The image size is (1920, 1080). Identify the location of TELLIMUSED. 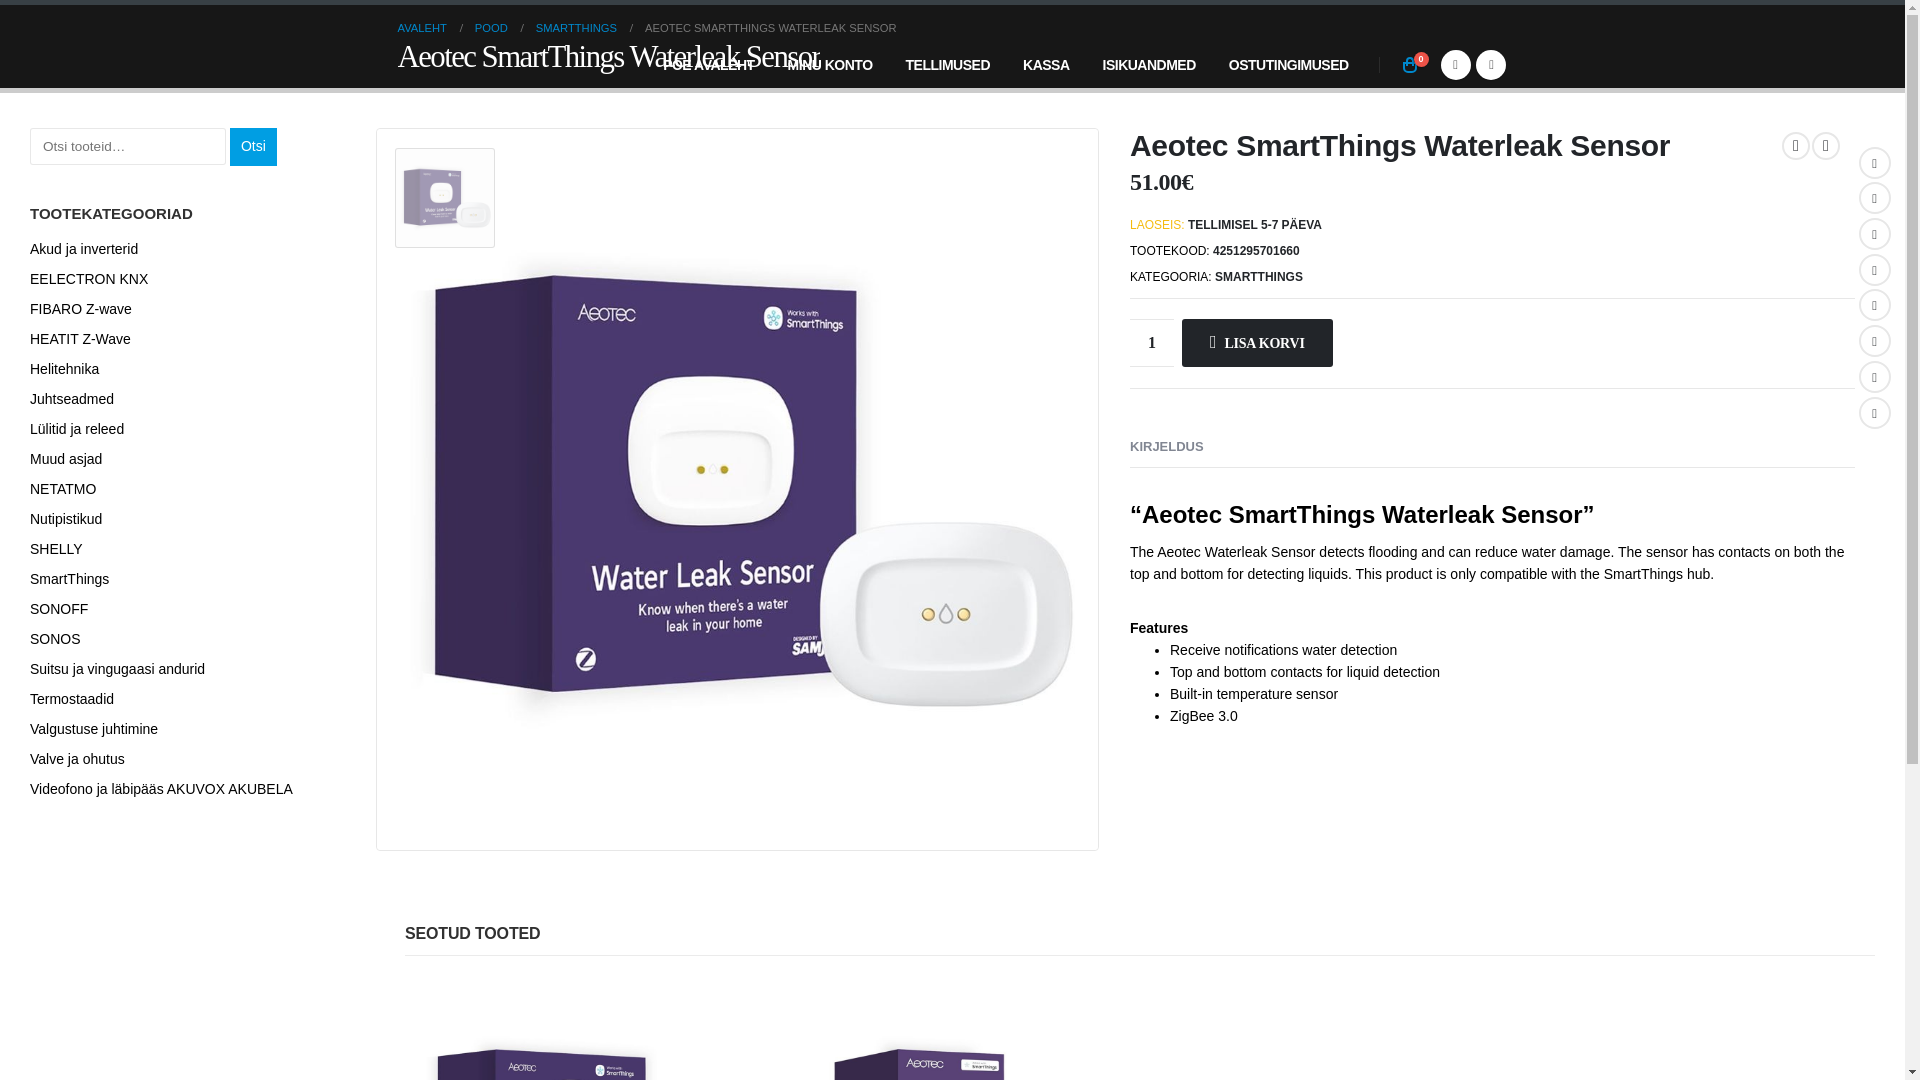
(948, 64).